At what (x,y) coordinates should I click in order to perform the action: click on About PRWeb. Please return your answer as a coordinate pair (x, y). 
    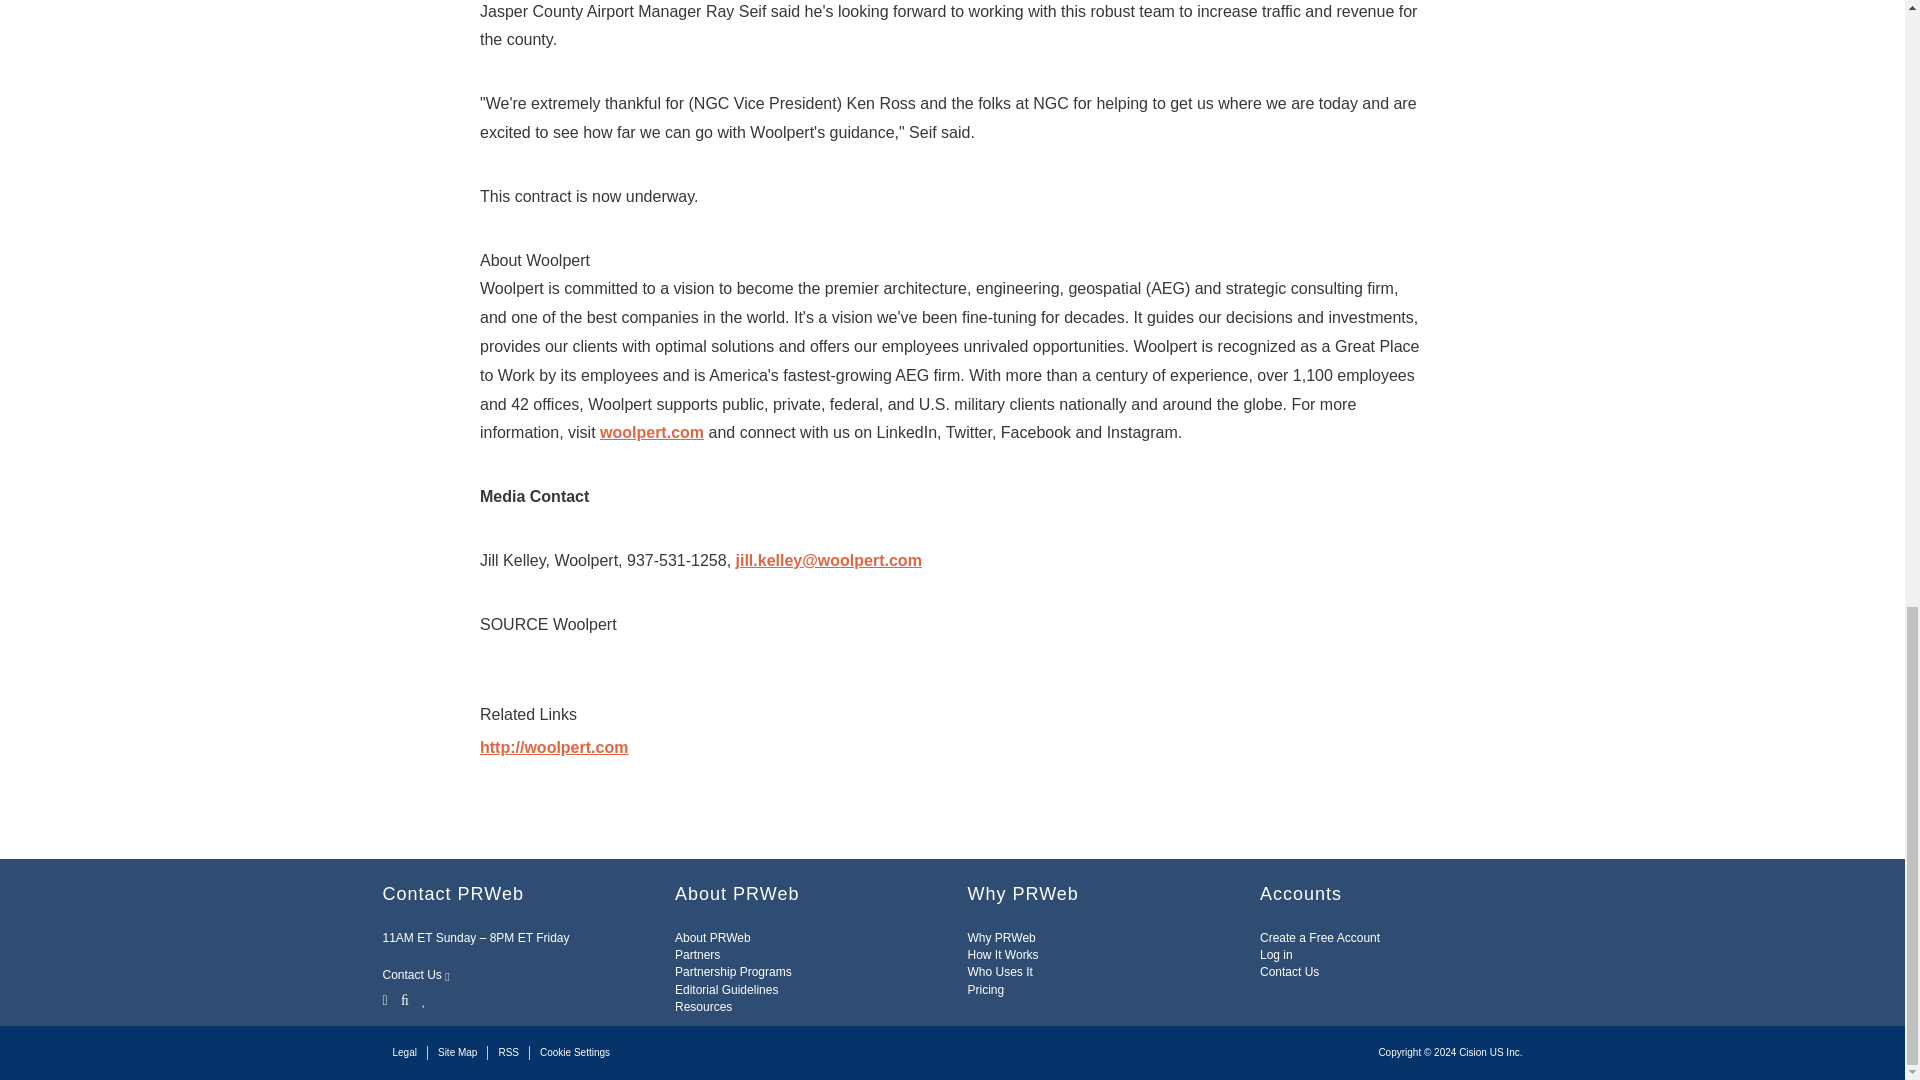
    Looking at the image, I should click on (712, 938).